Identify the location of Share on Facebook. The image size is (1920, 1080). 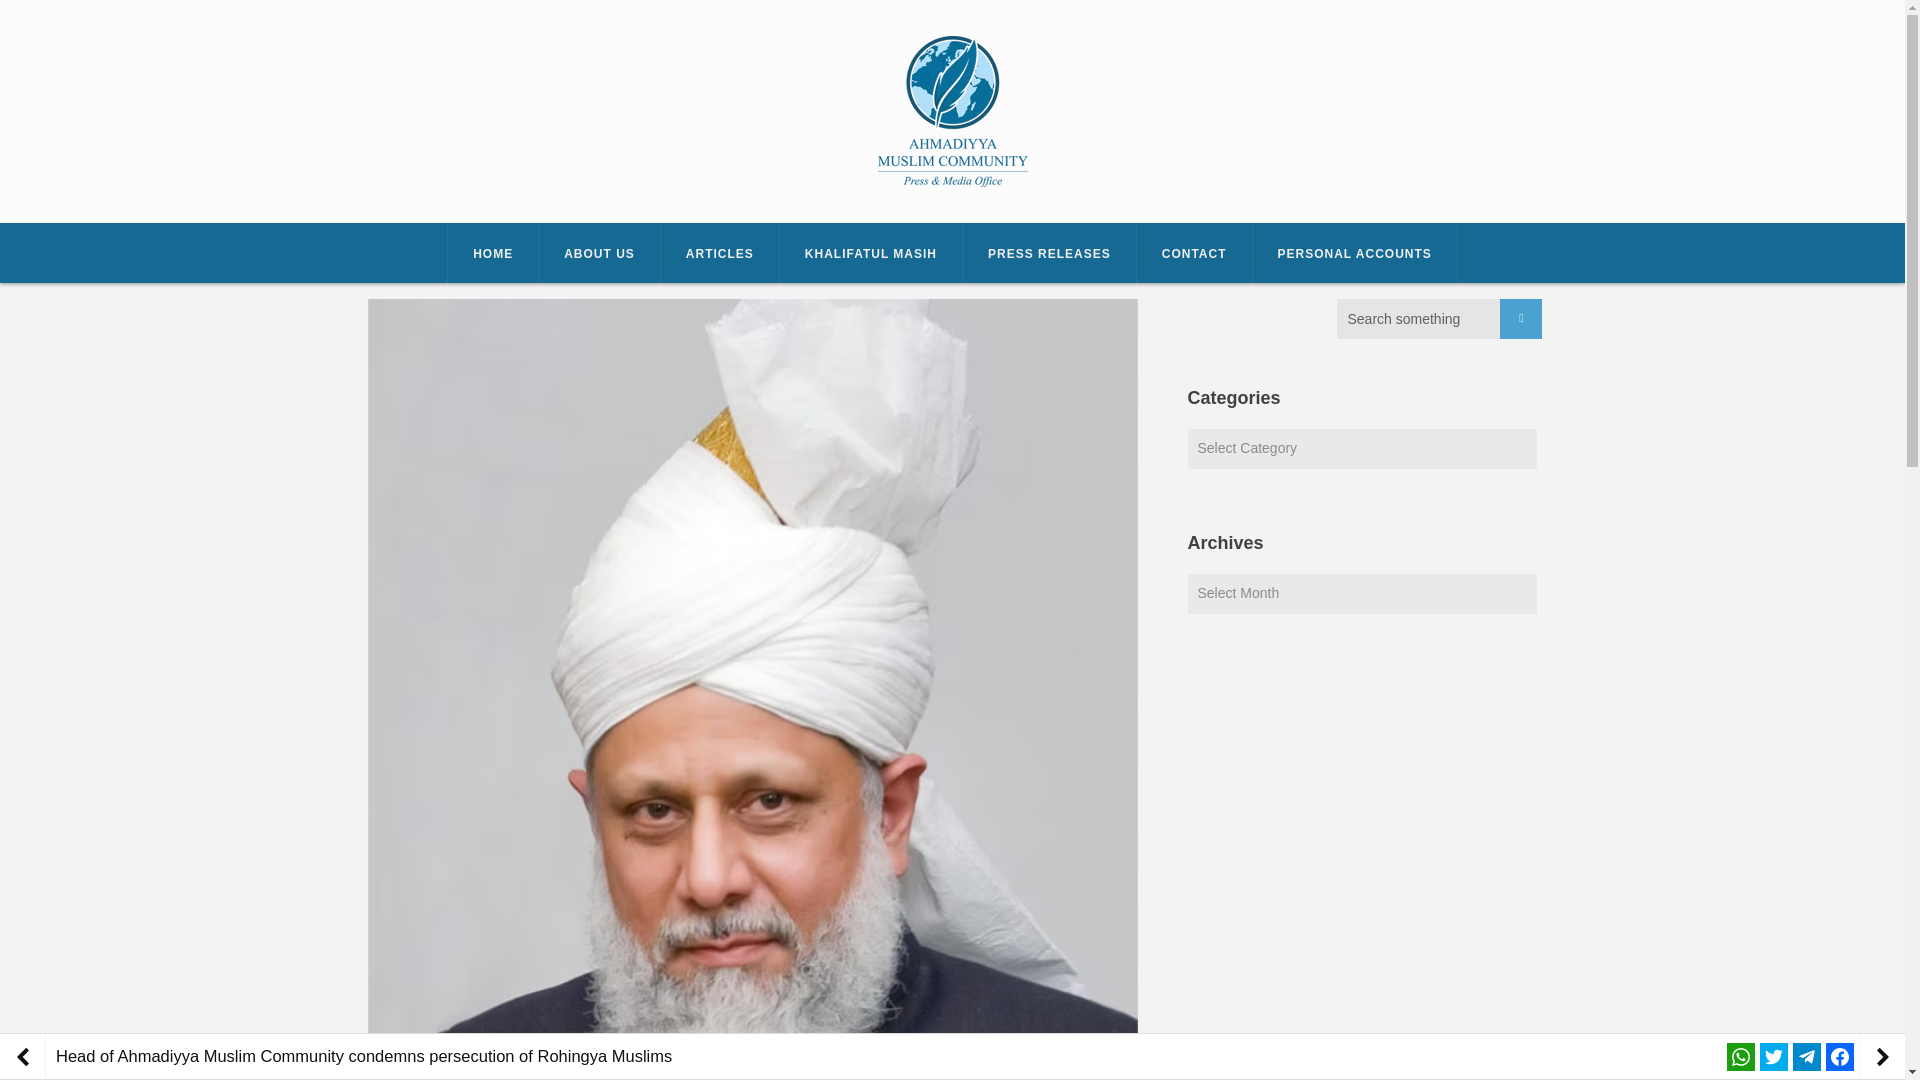
(1840, 1056).